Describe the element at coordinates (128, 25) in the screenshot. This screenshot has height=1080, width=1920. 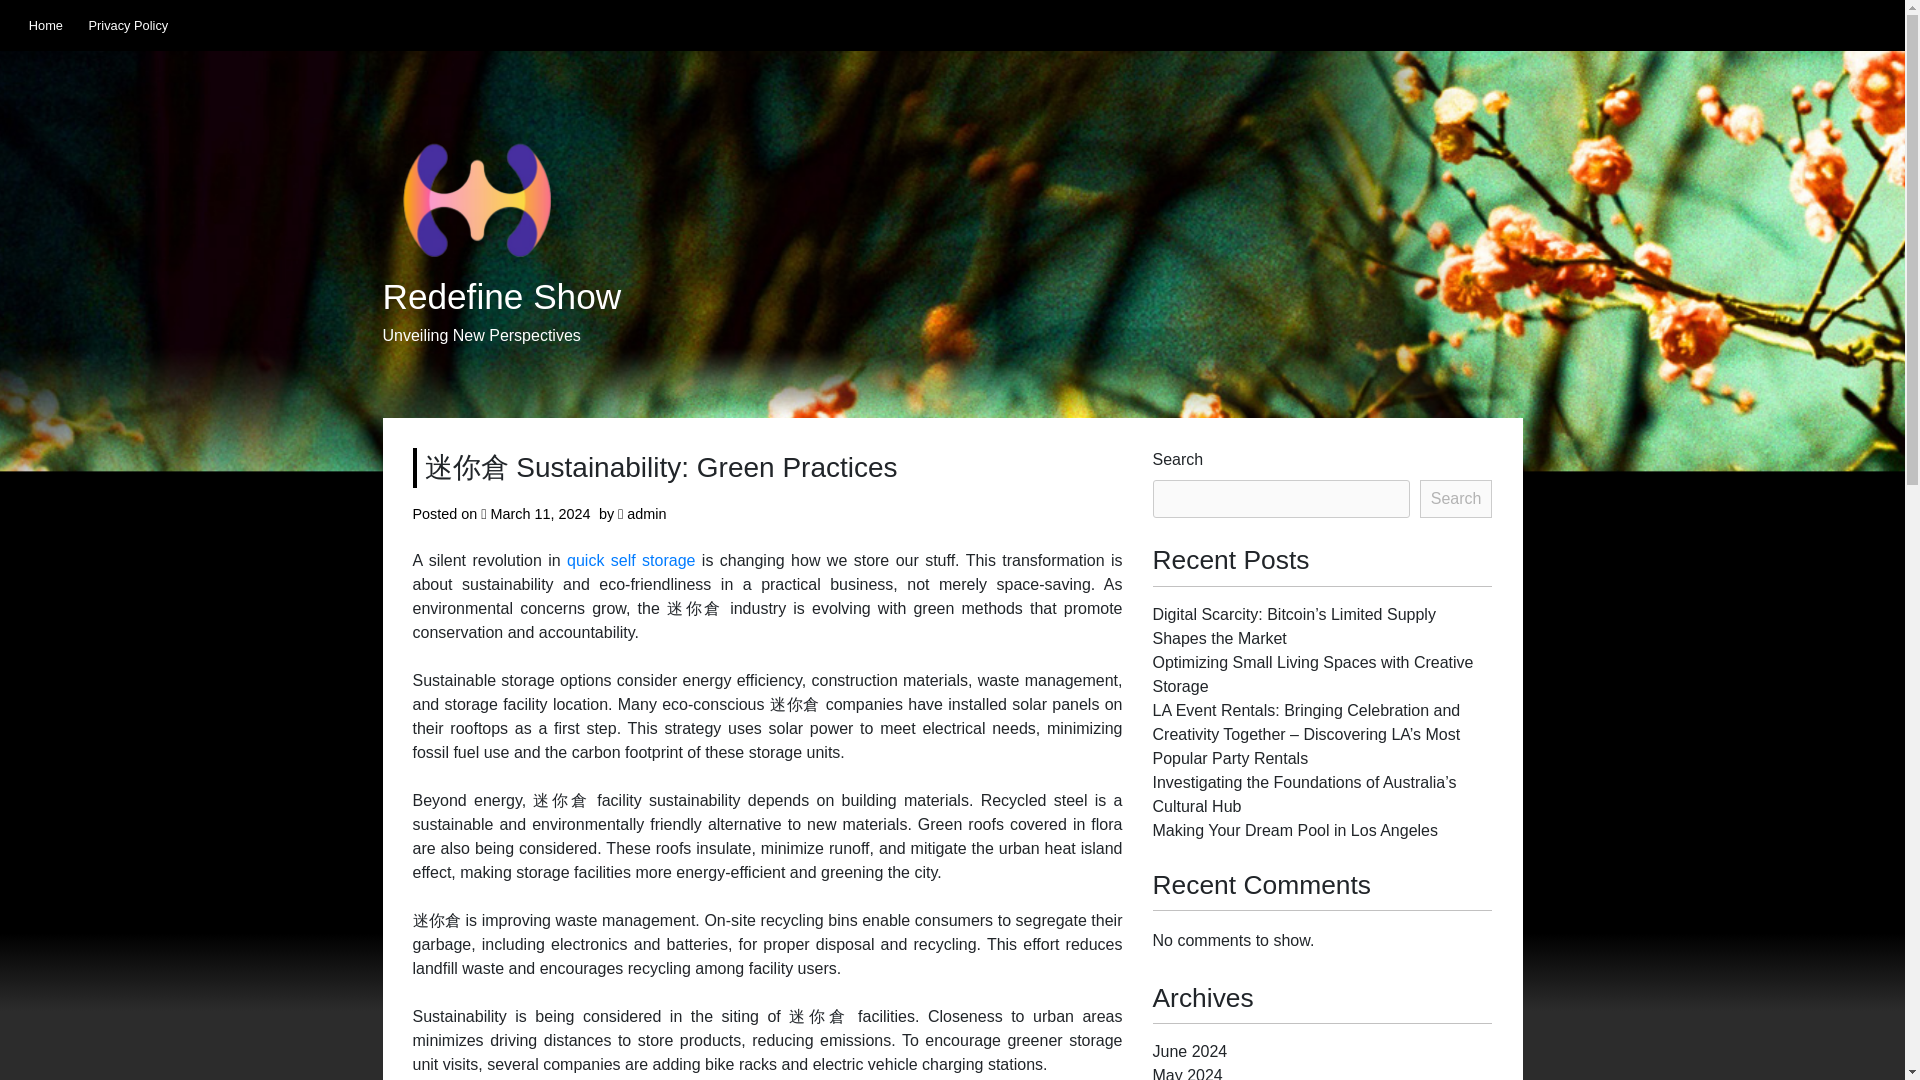
I see `Privacy Policy` at that location.